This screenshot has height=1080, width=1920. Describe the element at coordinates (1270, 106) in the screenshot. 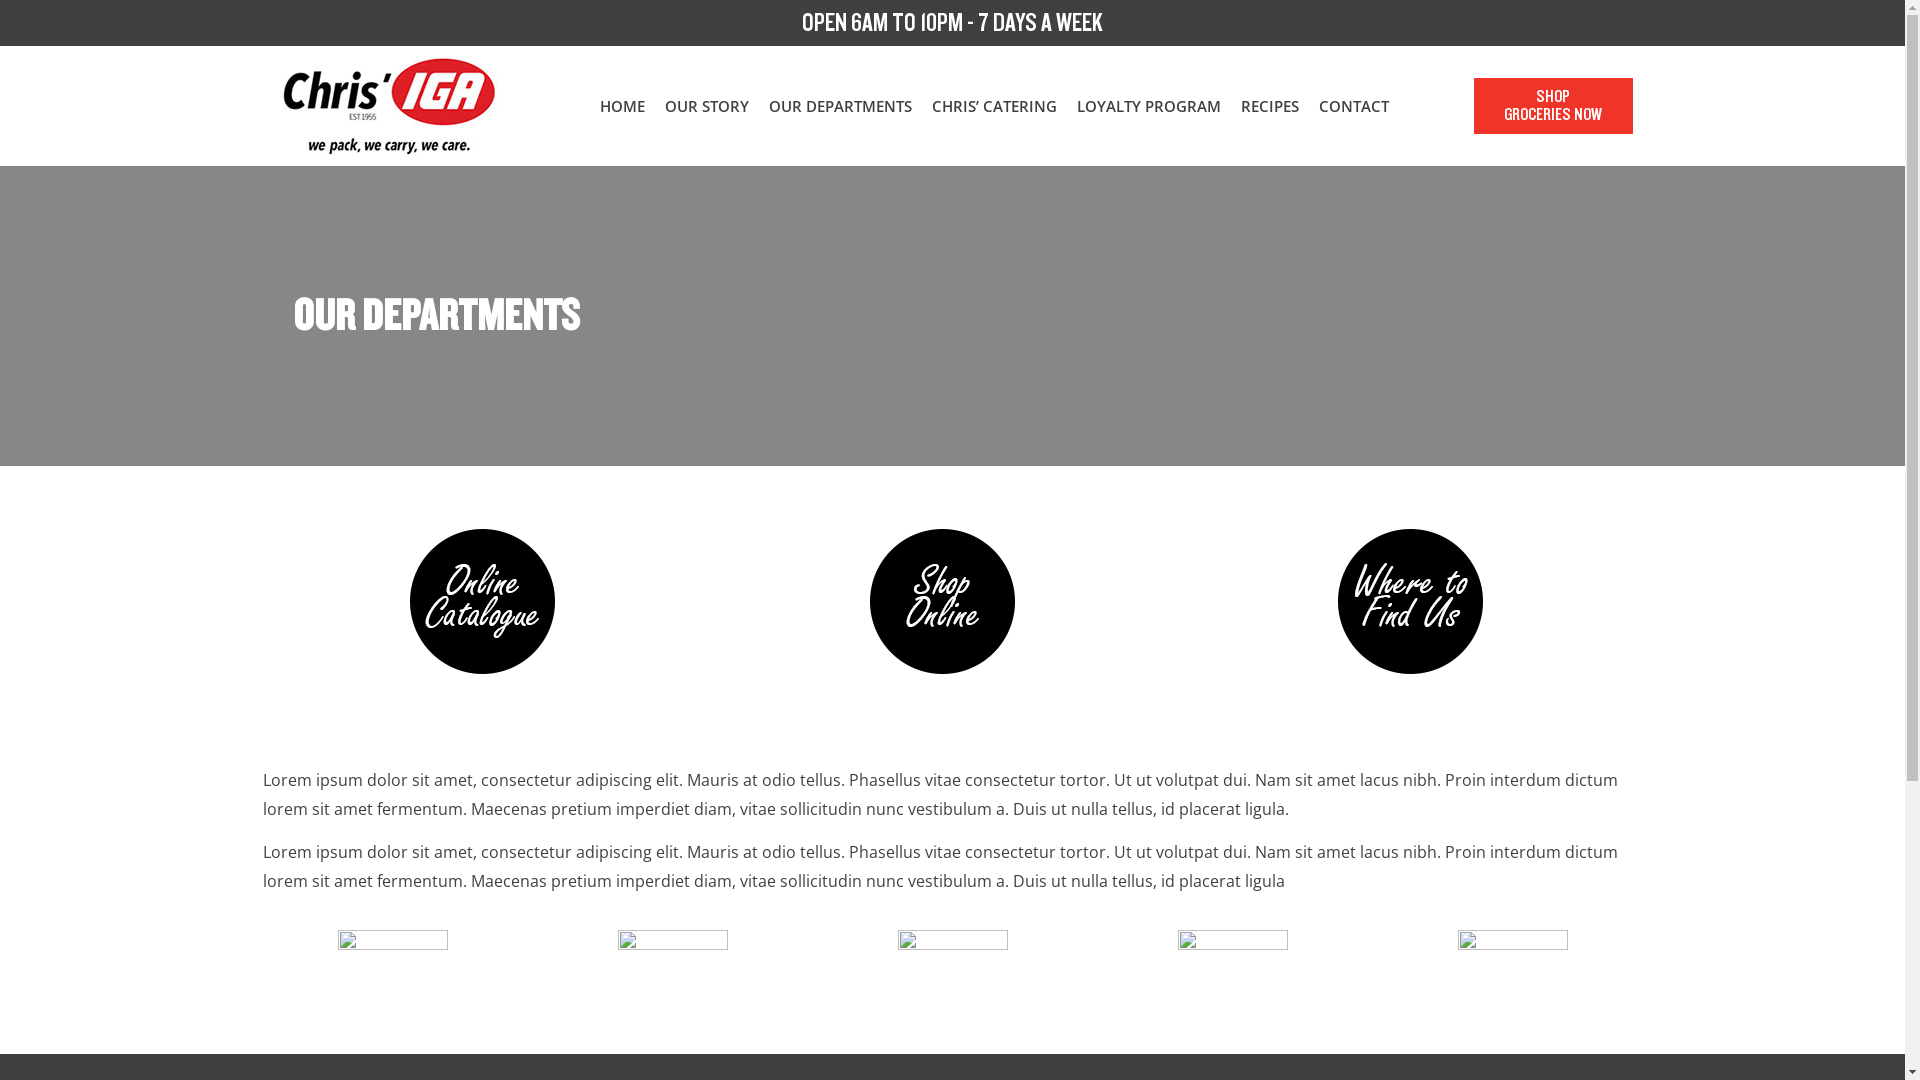

I see `RECIPES` at that location.